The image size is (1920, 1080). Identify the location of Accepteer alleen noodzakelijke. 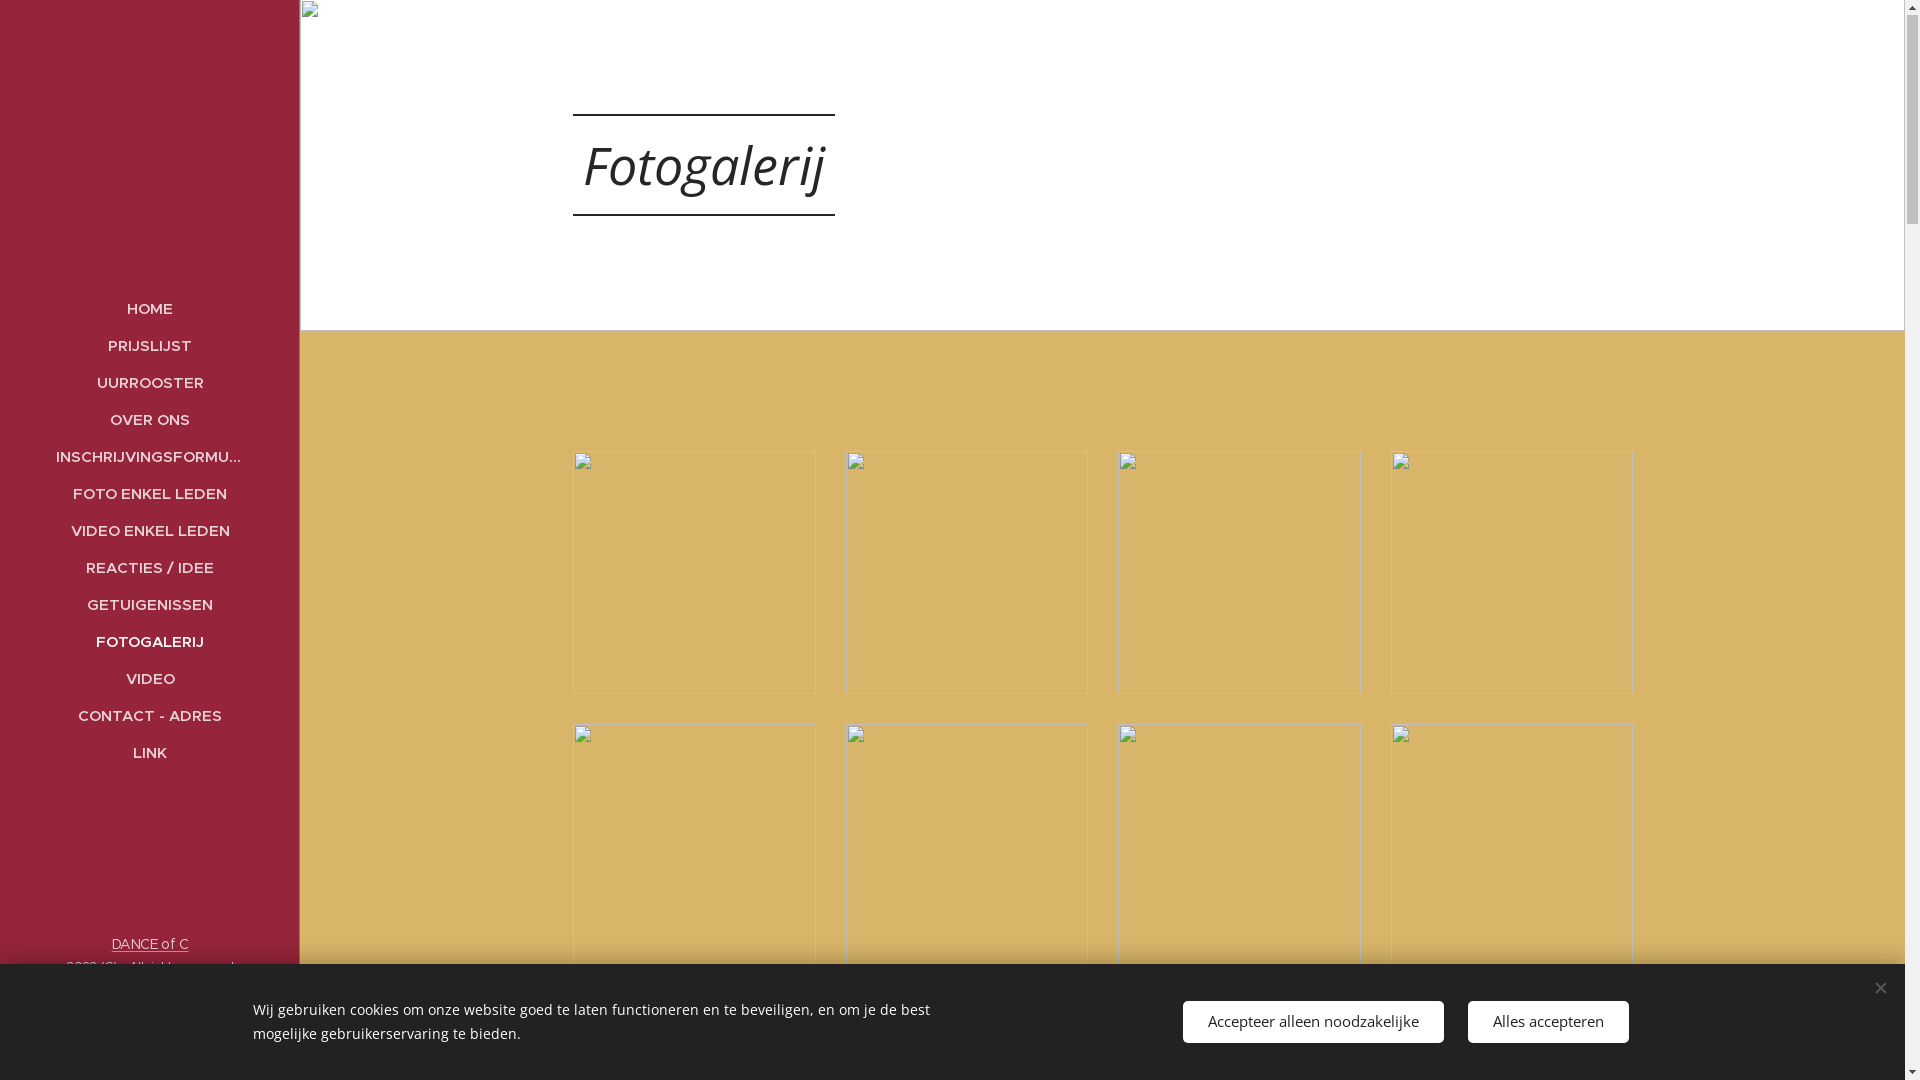
(1312, 1022).